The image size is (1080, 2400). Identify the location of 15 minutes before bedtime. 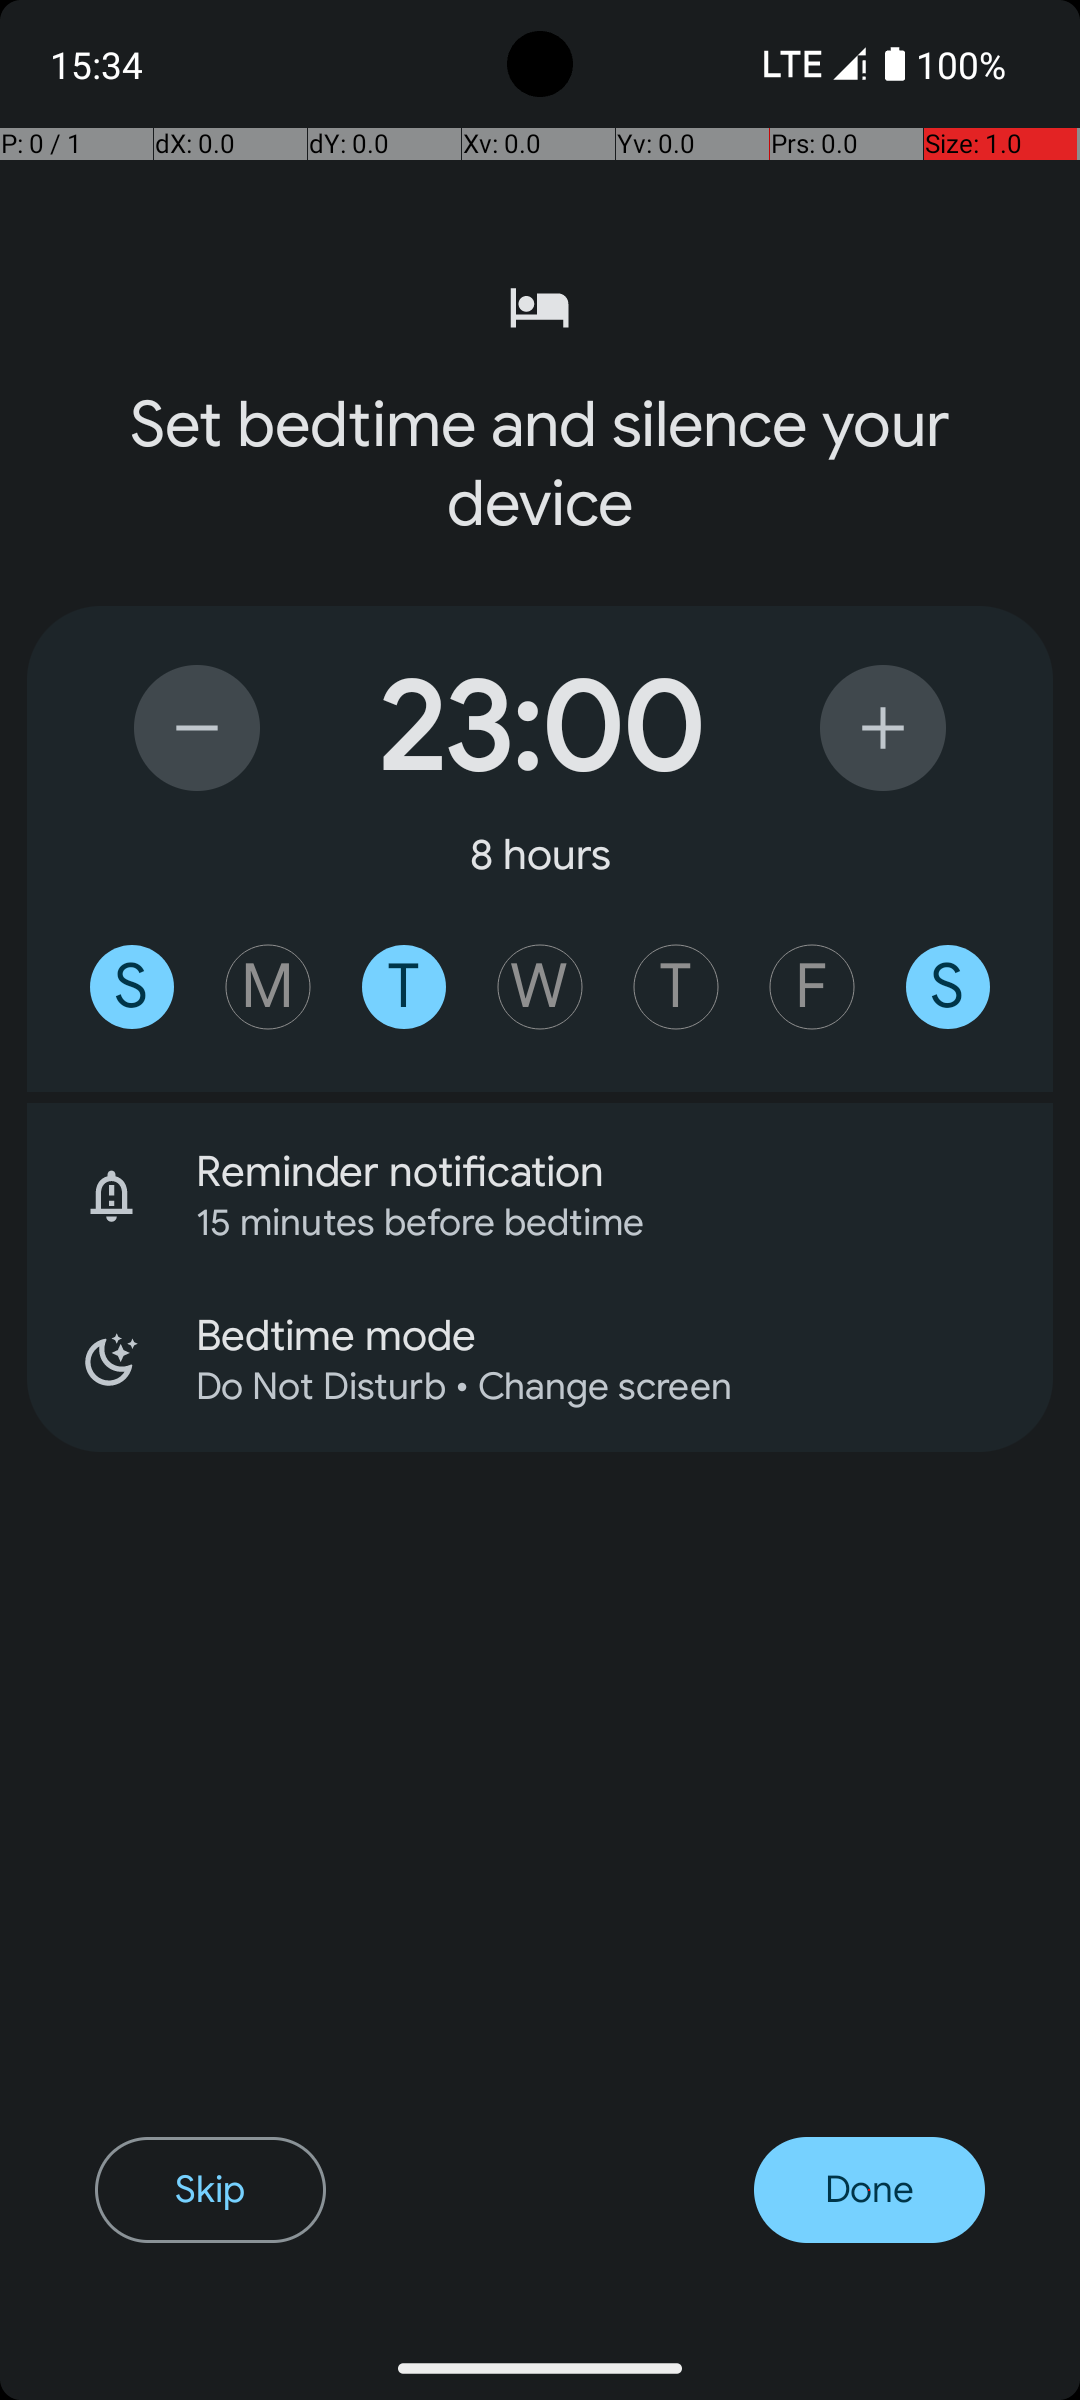
(598, 1222).